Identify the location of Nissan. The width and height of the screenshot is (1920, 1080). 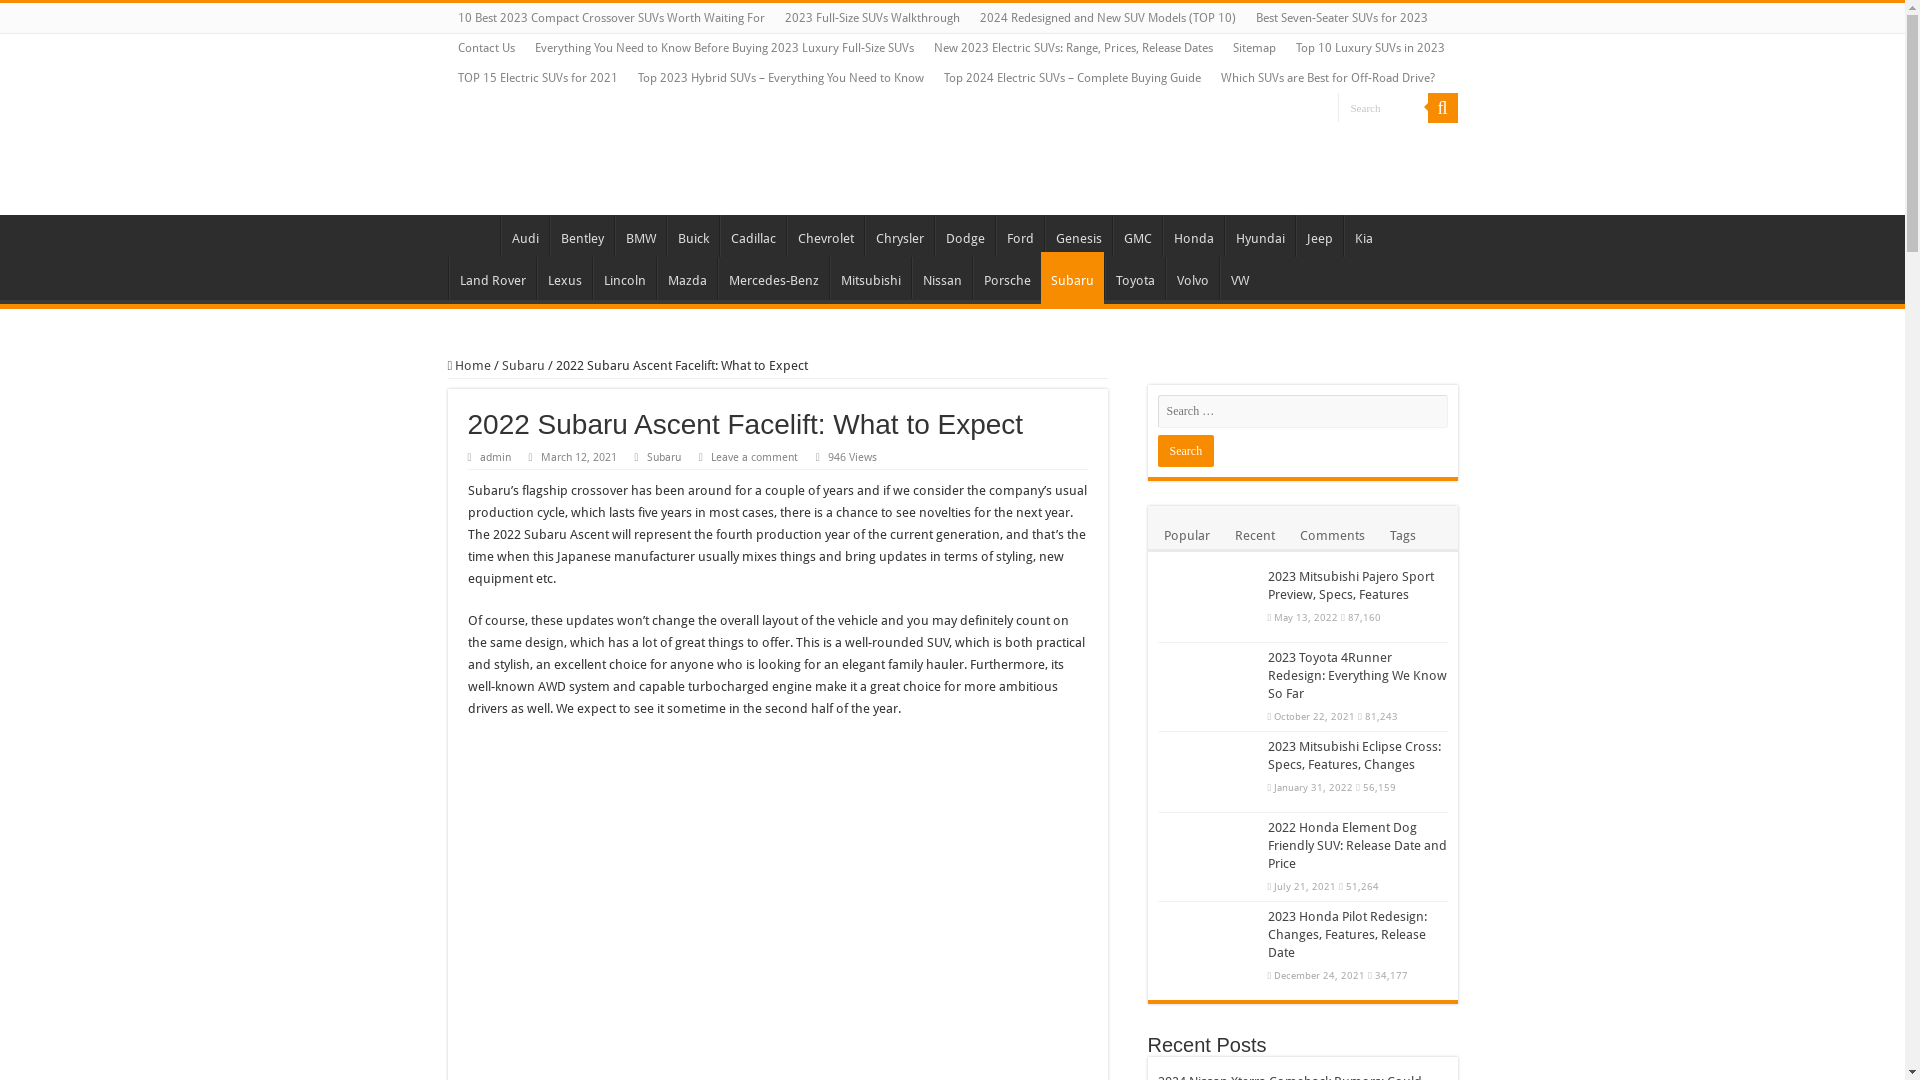
(942, 278).